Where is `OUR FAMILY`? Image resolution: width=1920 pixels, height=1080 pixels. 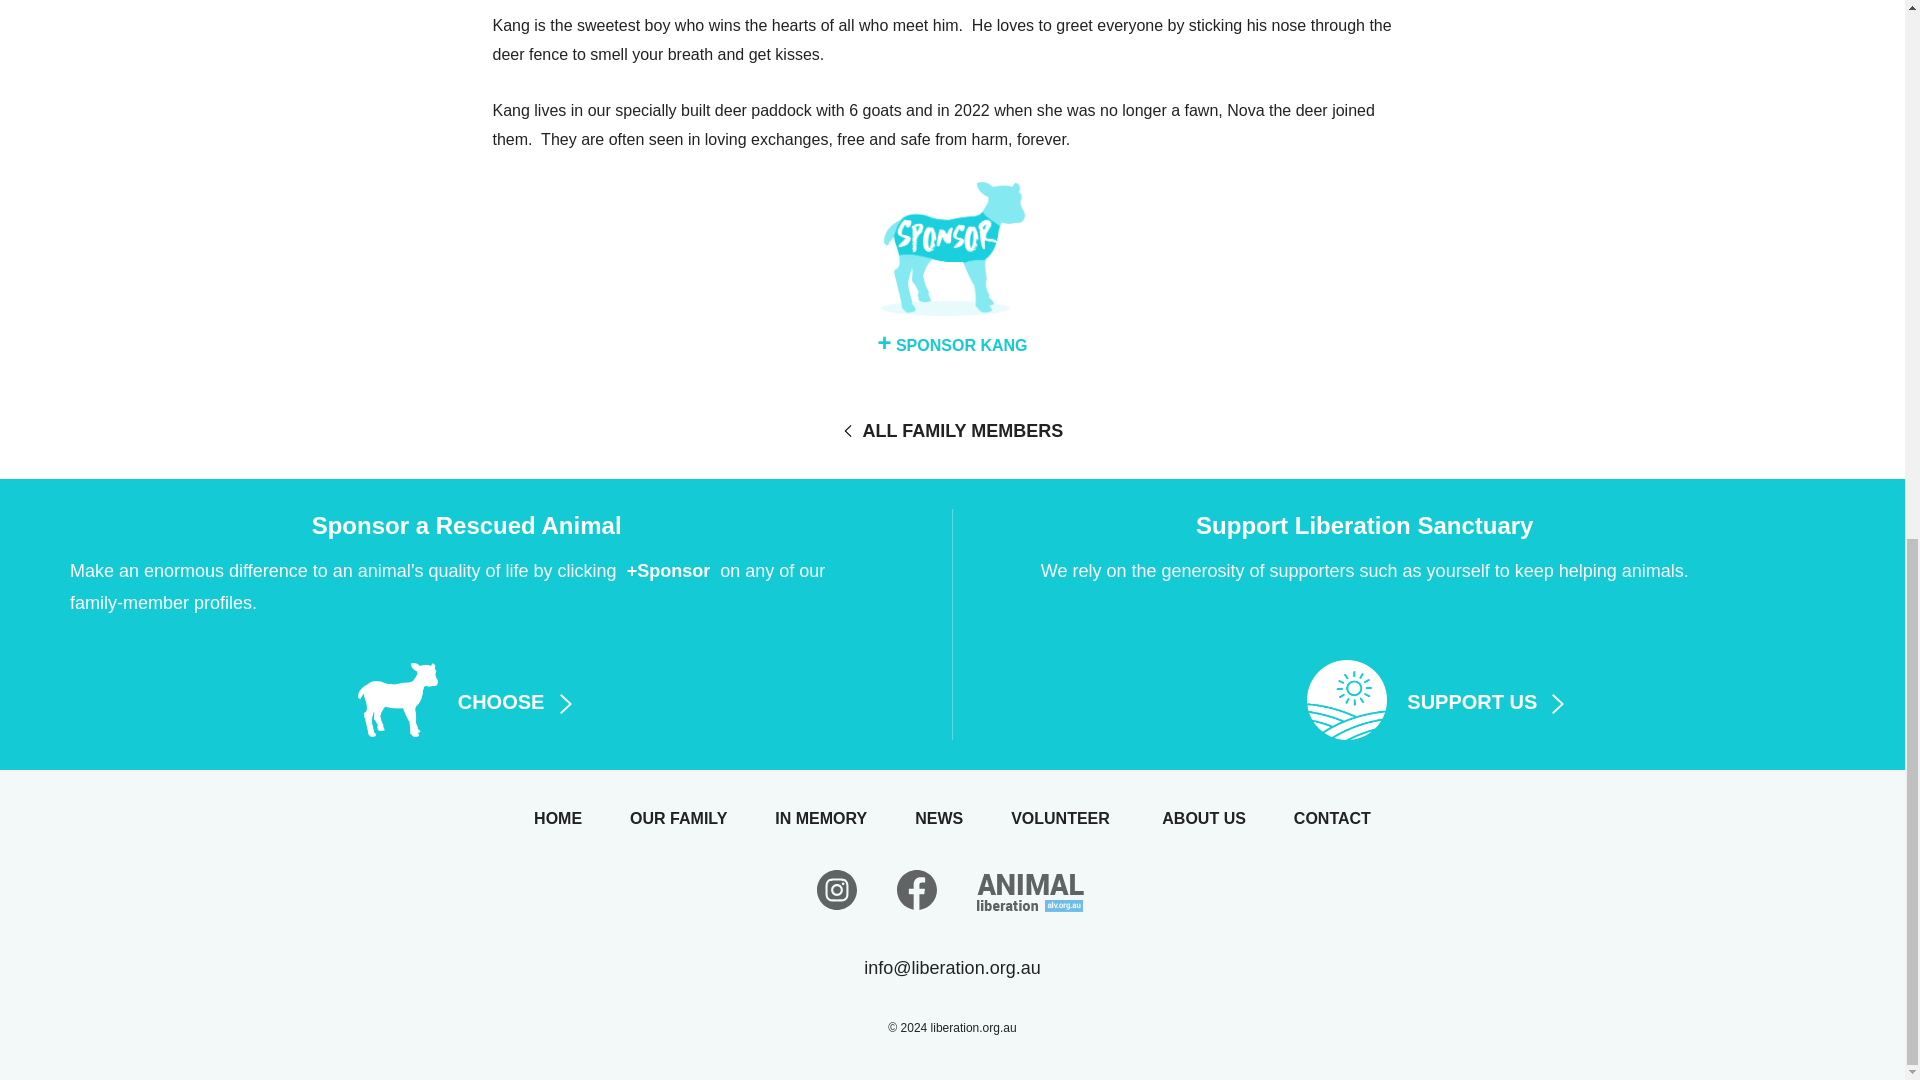
OUR FAMILY is located at coordinates (702, 818).